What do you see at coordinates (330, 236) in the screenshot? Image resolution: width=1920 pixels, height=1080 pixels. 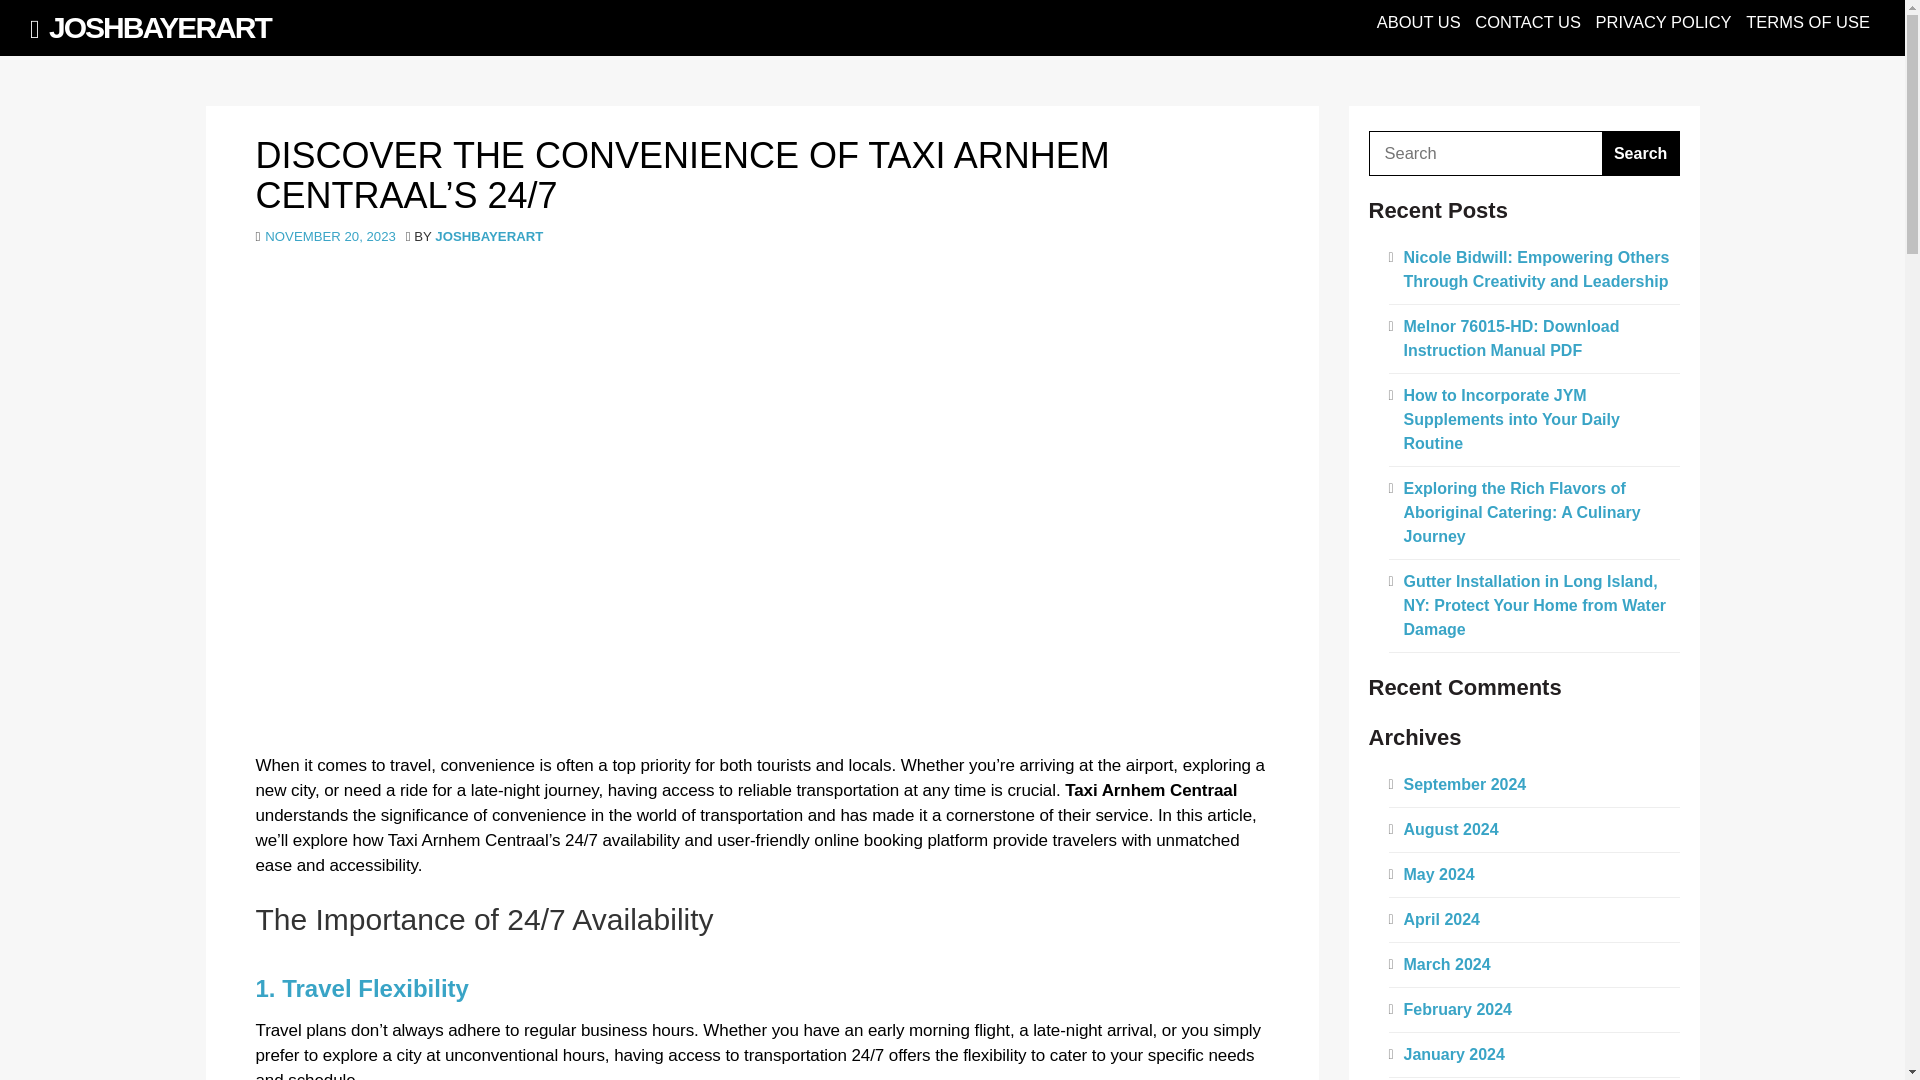 I see `NOVEMBER 20, 2023` at bounding box center [330, 236].